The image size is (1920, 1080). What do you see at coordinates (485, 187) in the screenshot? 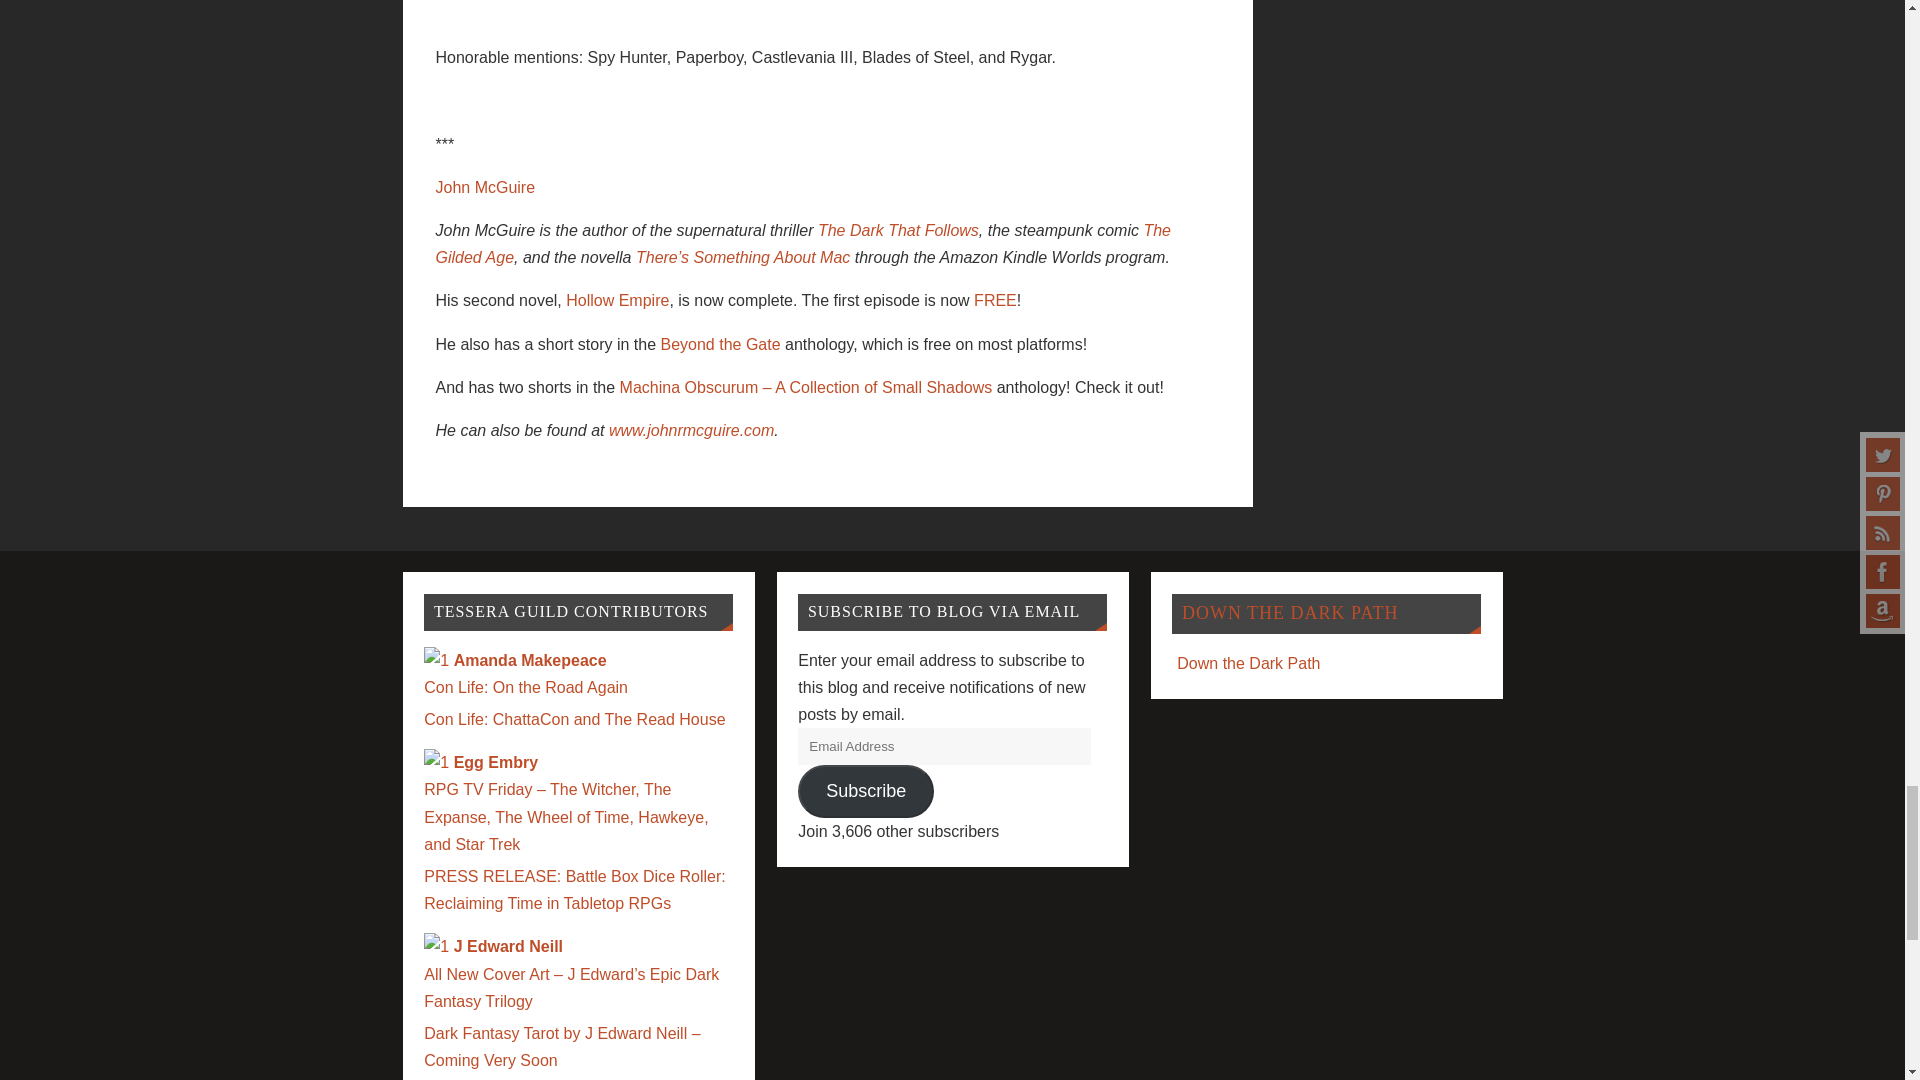
I see `John McGuire` at bounding box center [485, 187].